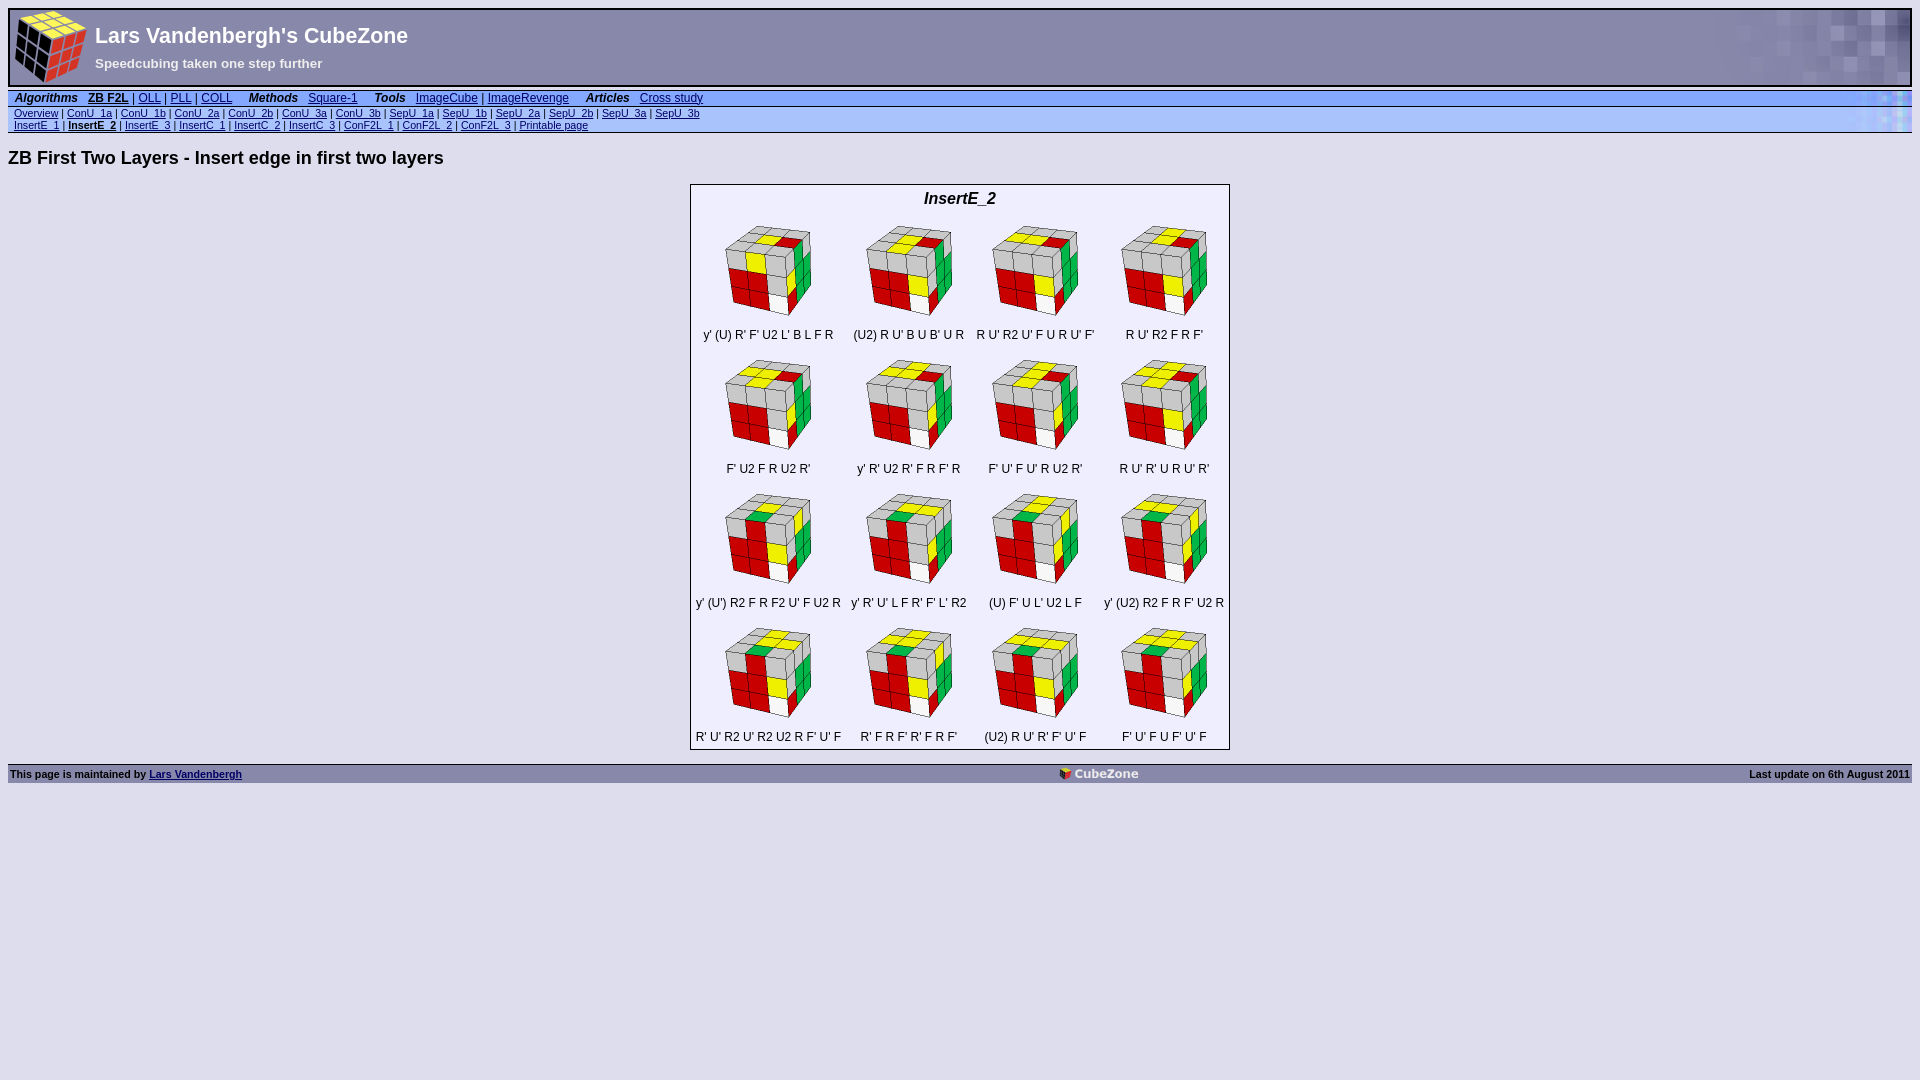  Describe the element at coordinates (304, 113) in the screenshot. I see `ConU_3a` at that location.